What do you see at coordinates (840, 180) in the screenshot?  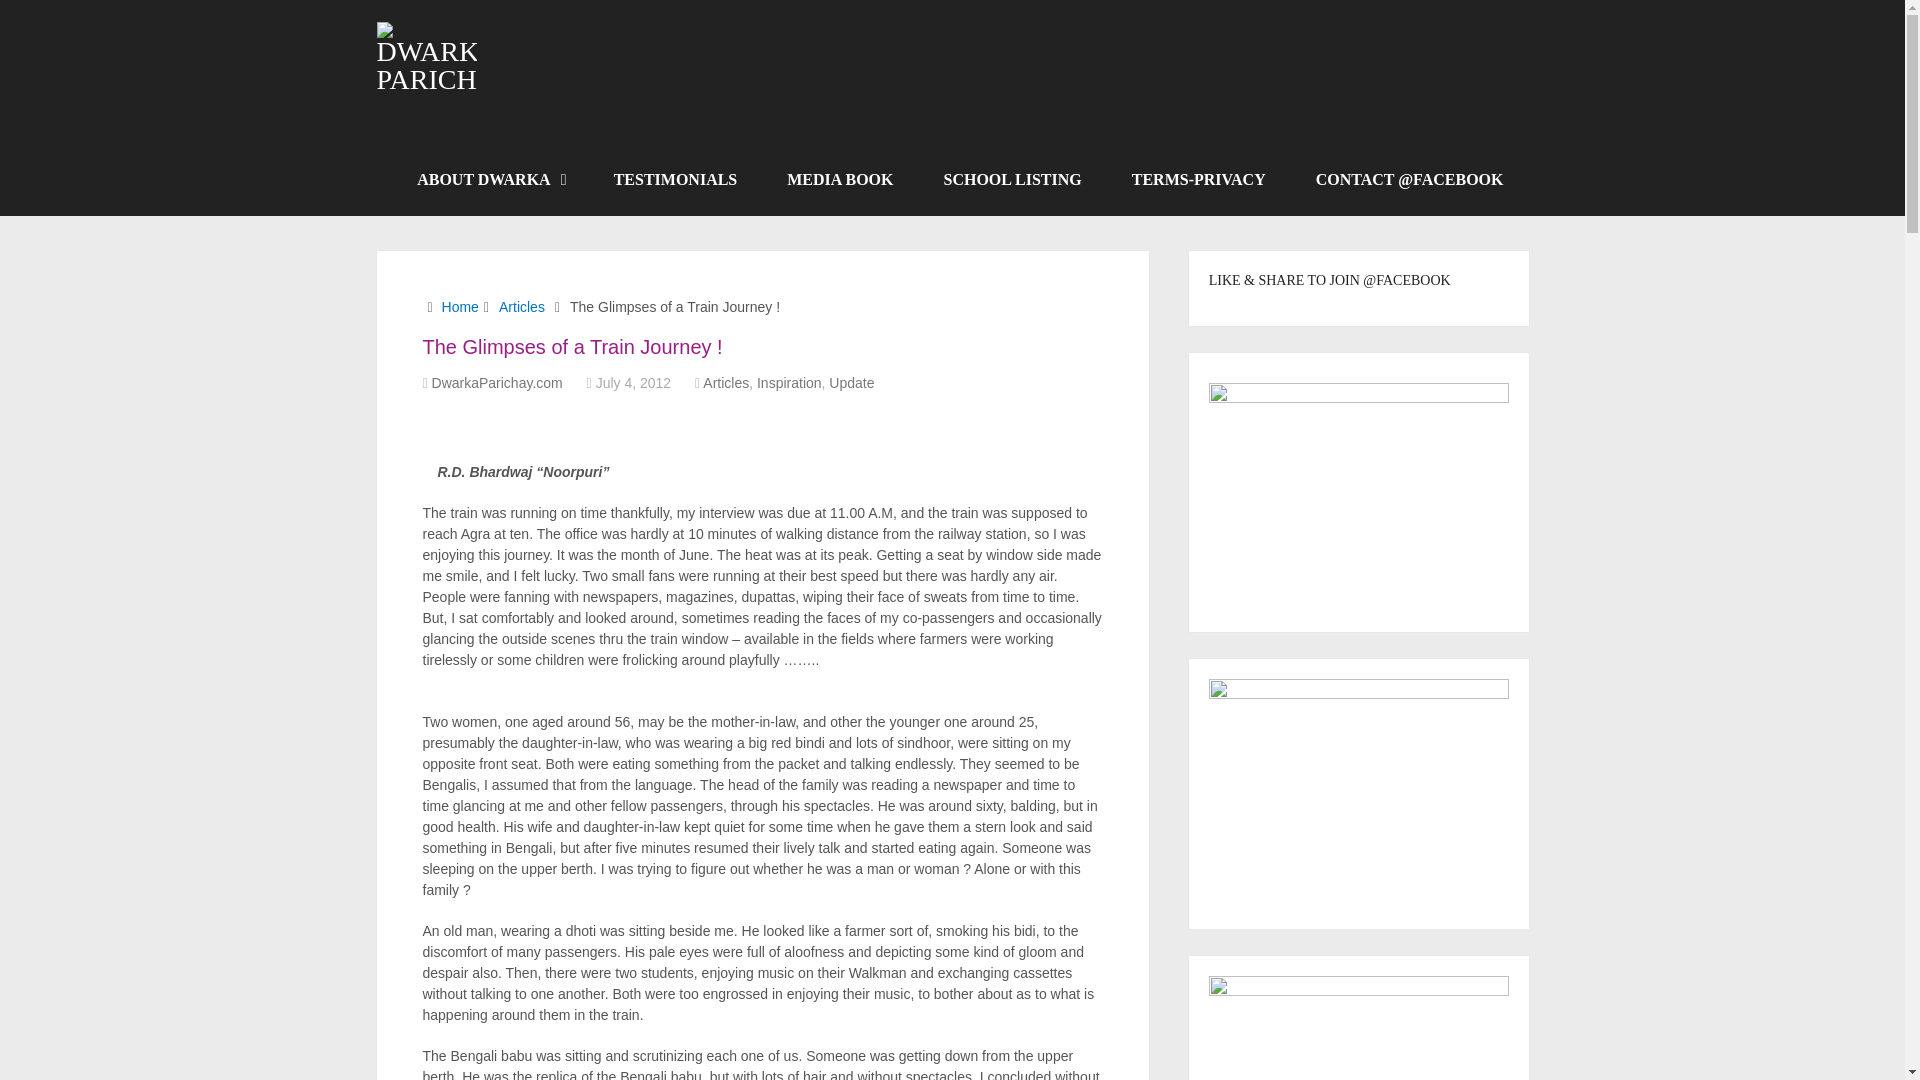 I see `MEDIA BOOK` at bounding box center [840, 180].